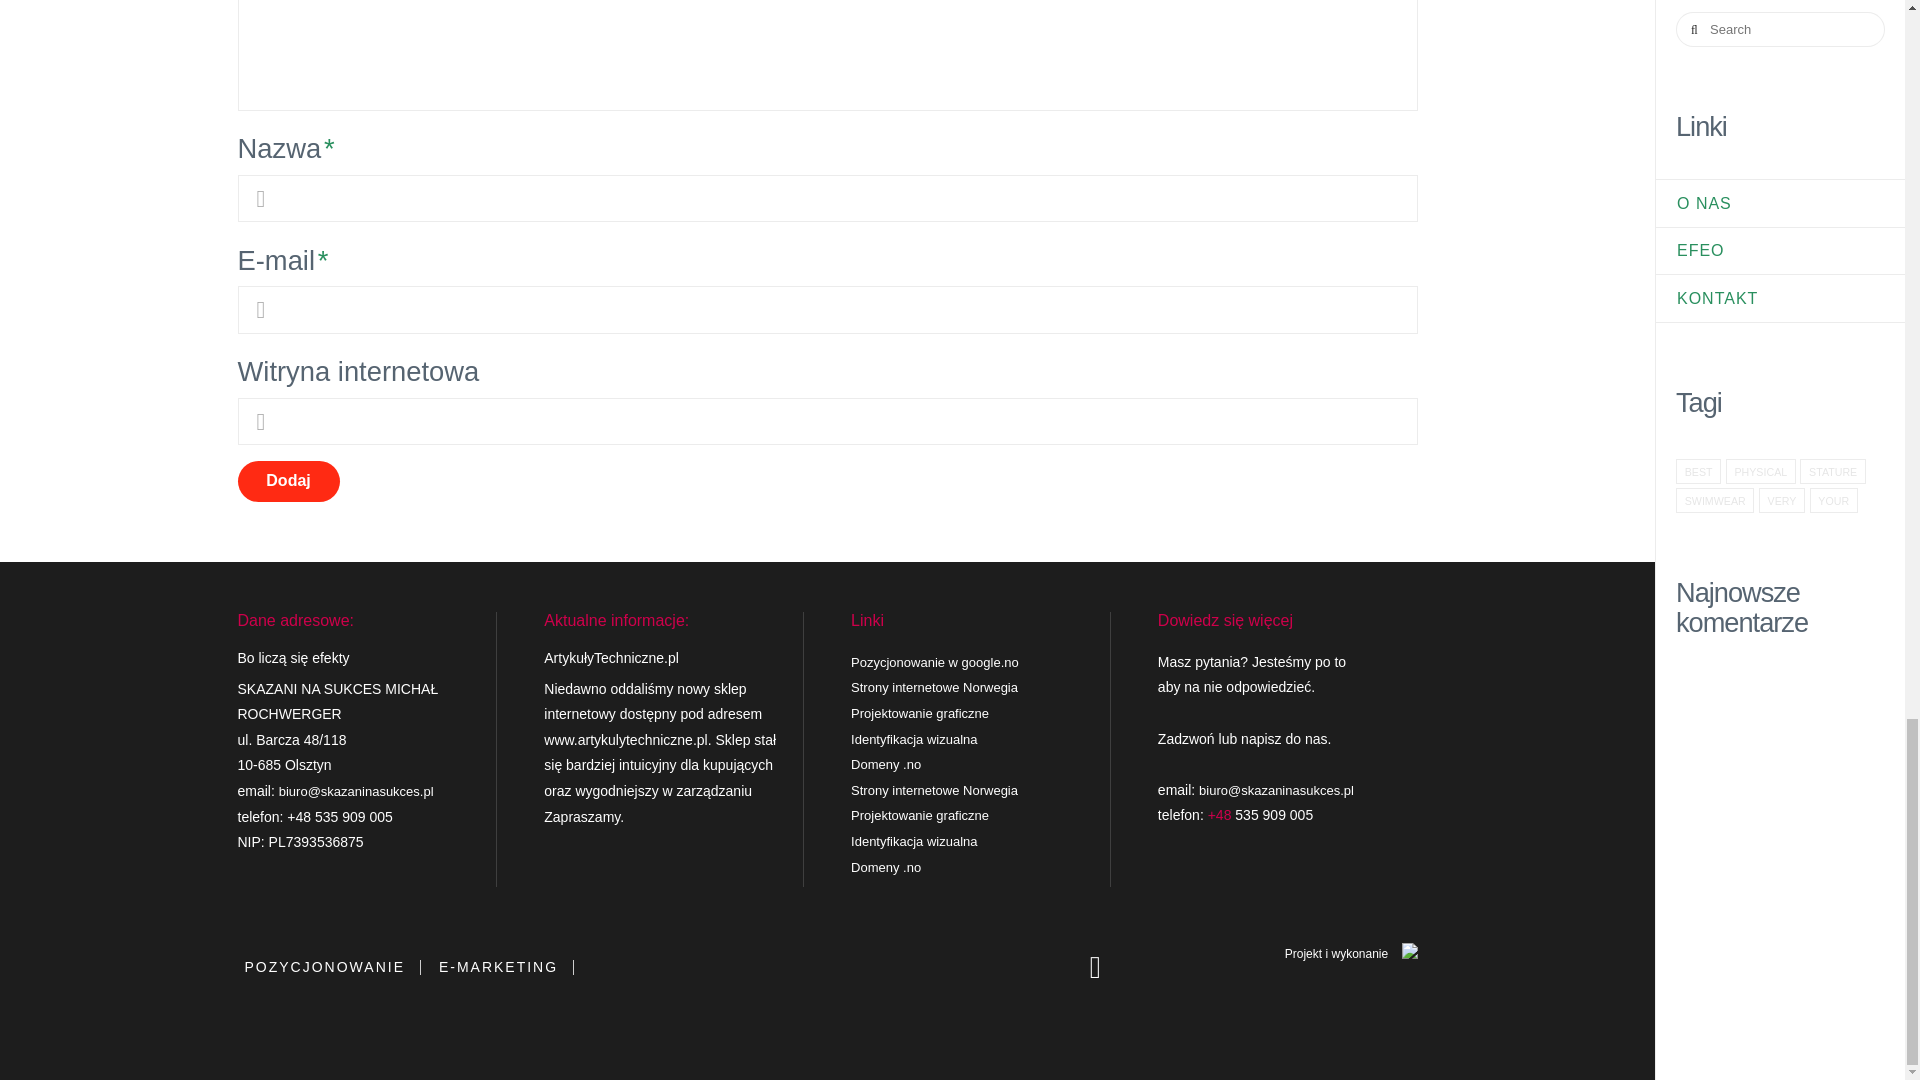  Describe the element at coordinates (914, 840) in the screenshot. I see `Identyfikacja wizualna` at that location.